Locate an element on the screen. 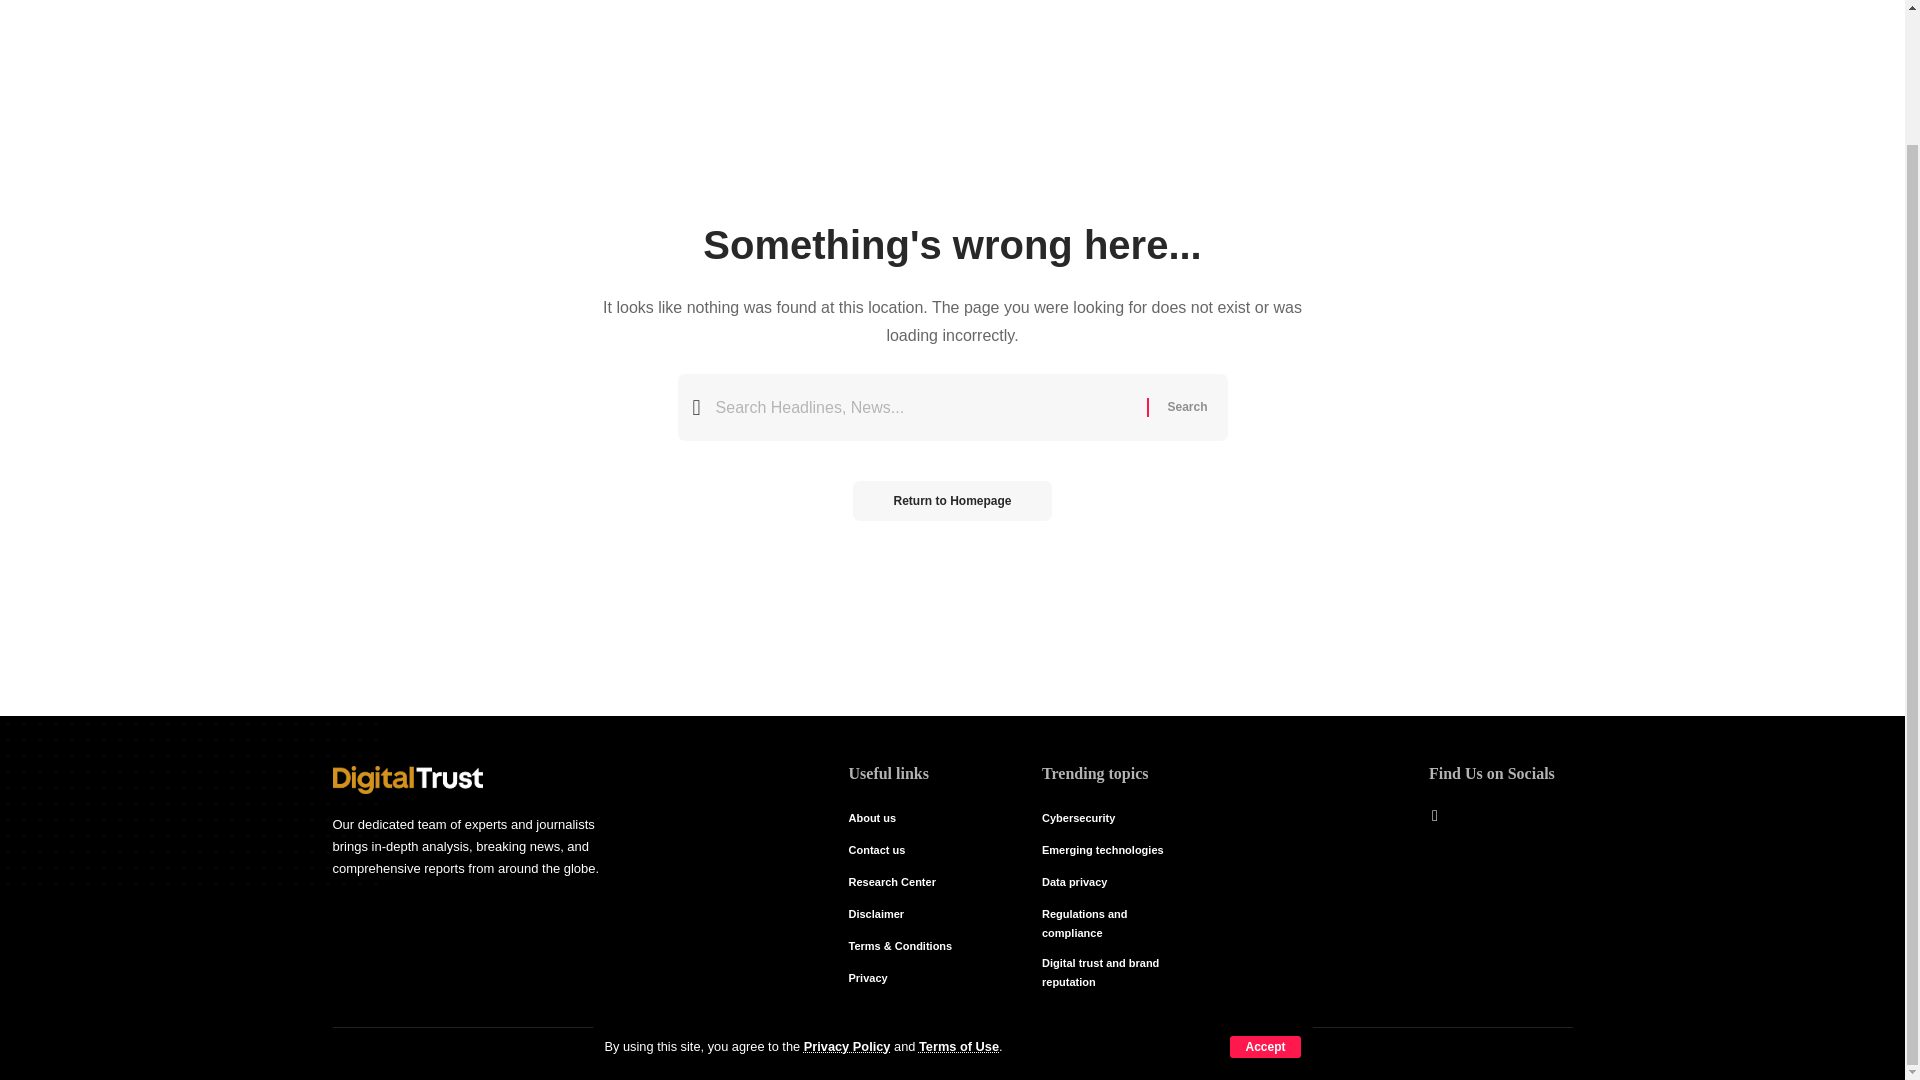 The height and width of the screenshot is (1080, 1920). Terms of Use is located at coordinates (958, 892).